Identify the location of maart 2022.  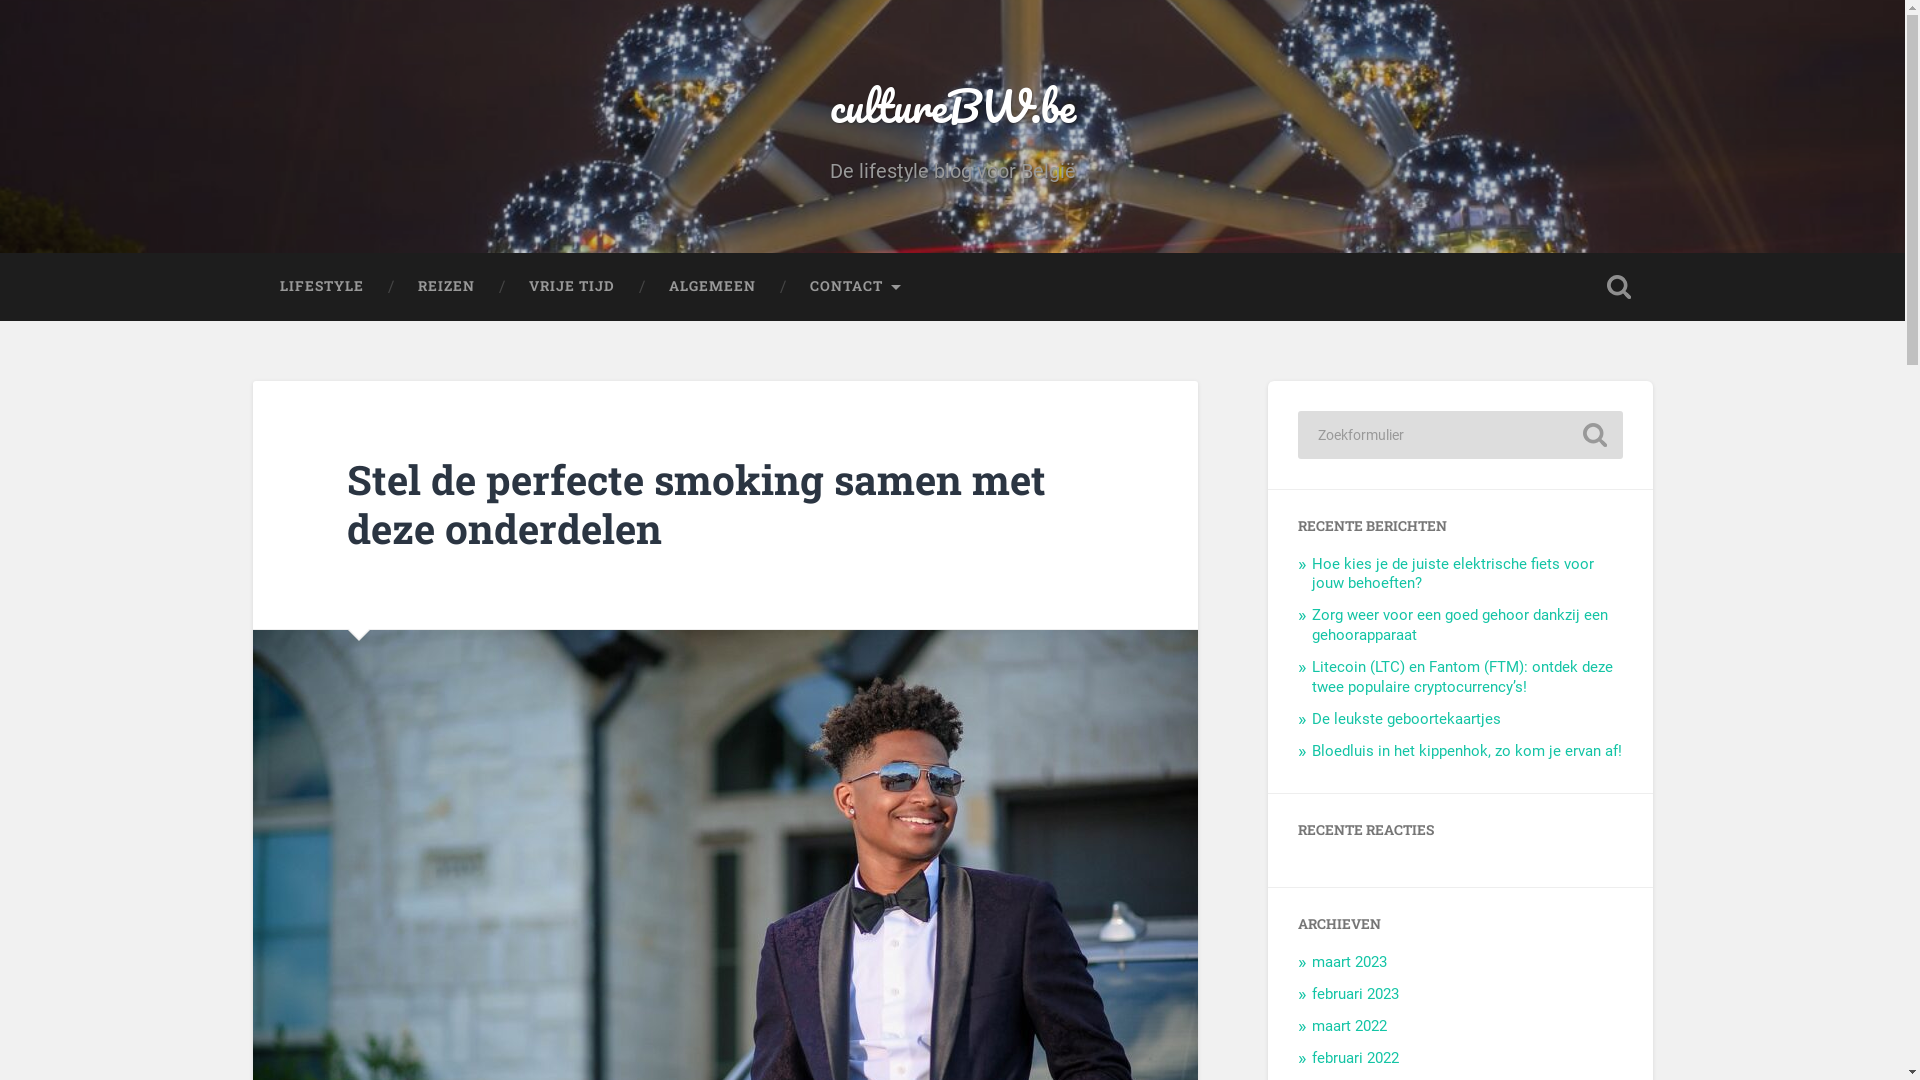
(1350, 1026).